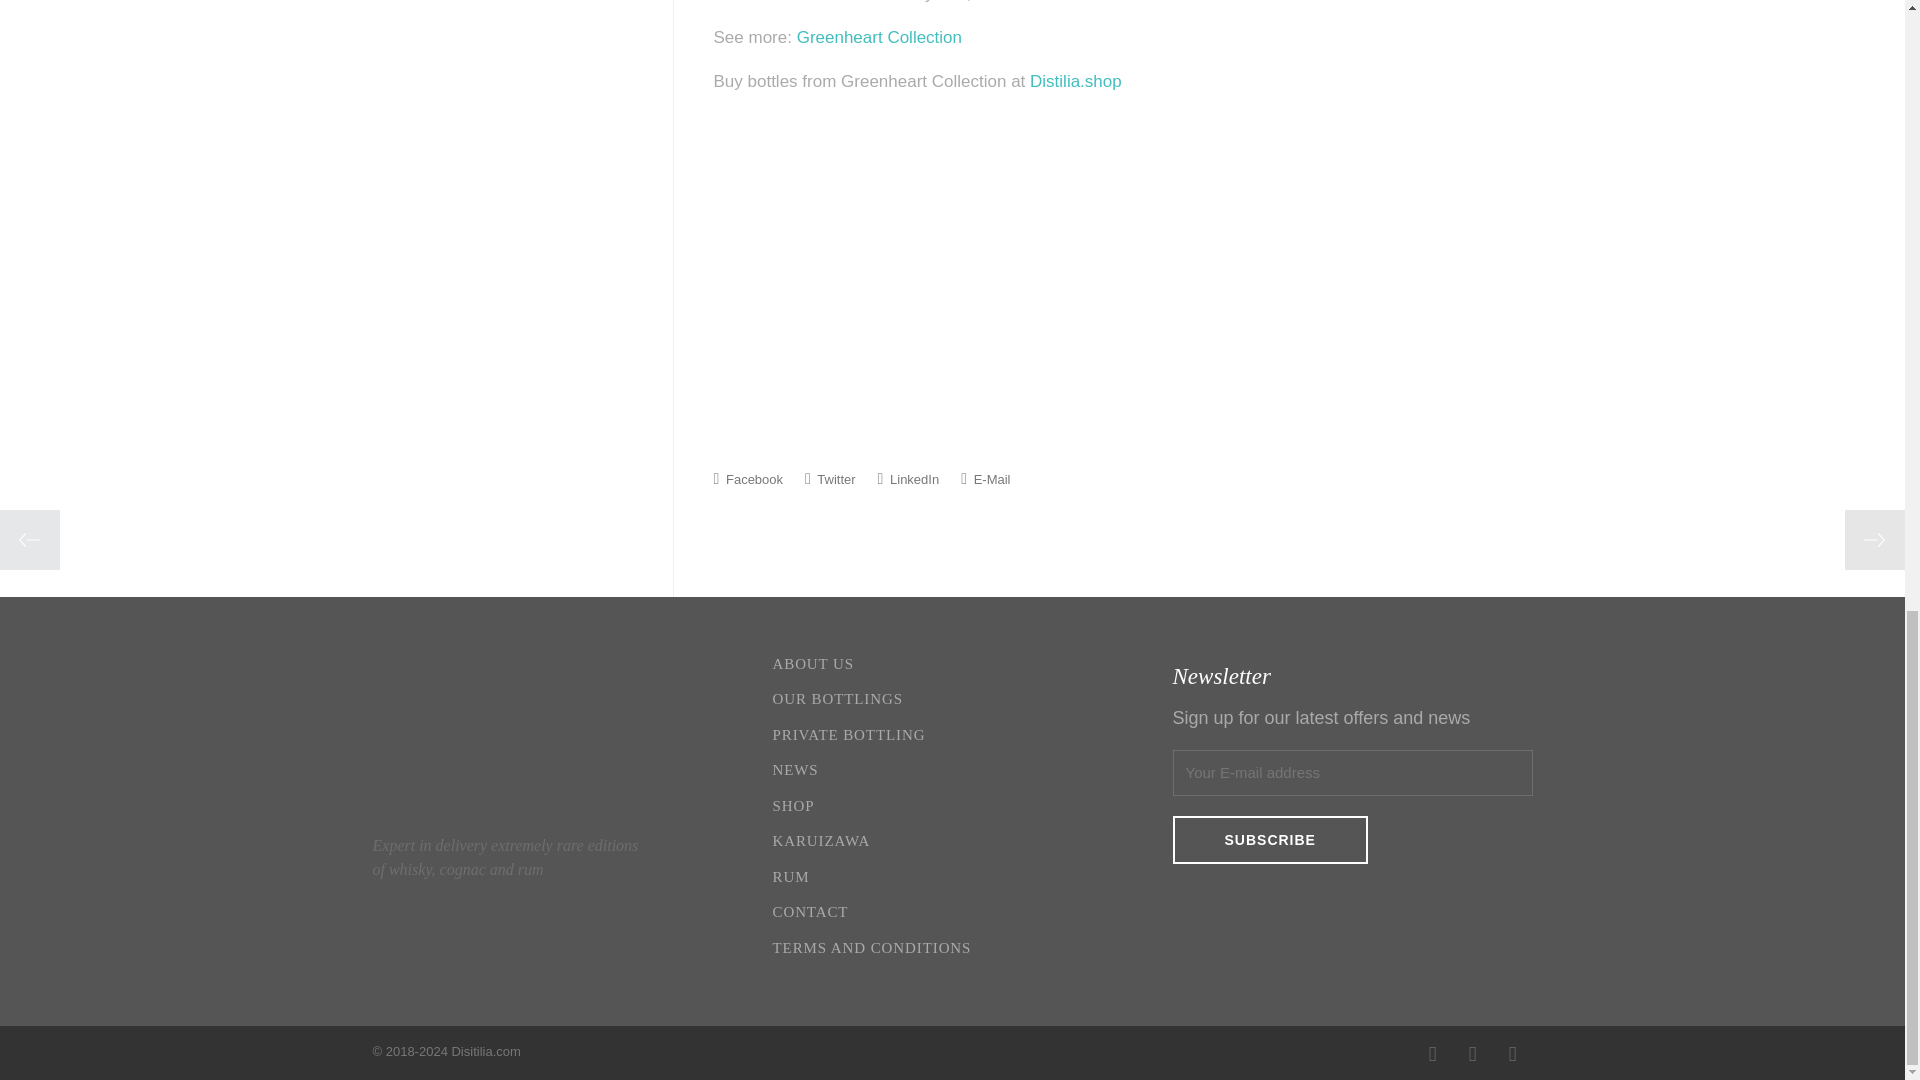 This screenshot has height=1080, width=1920. What do you see at coordinates (985, 478) in the screenshot?
I see `E-Mail` at bounding box center [985, 478].